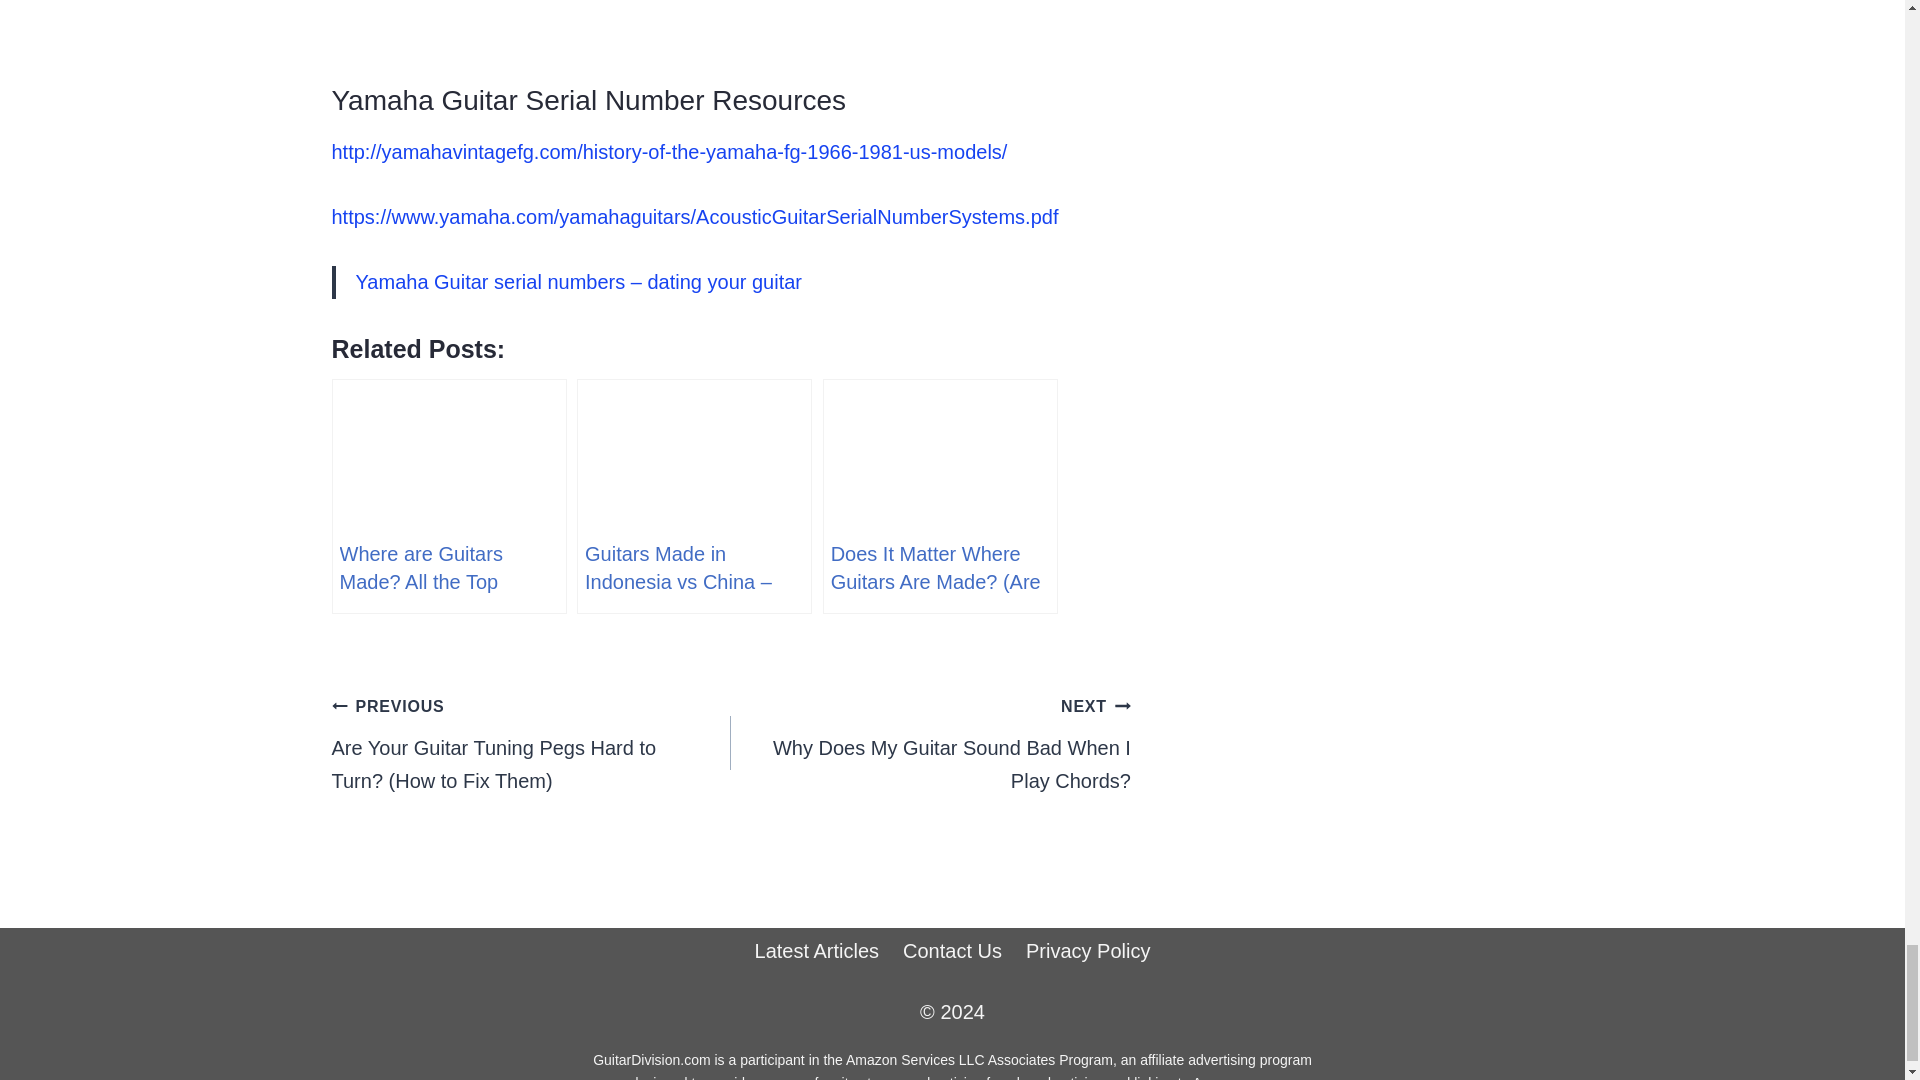  Describe the element at coordinates (1087, 951) in the screenshot. I see `Privacy Policy` at that location.